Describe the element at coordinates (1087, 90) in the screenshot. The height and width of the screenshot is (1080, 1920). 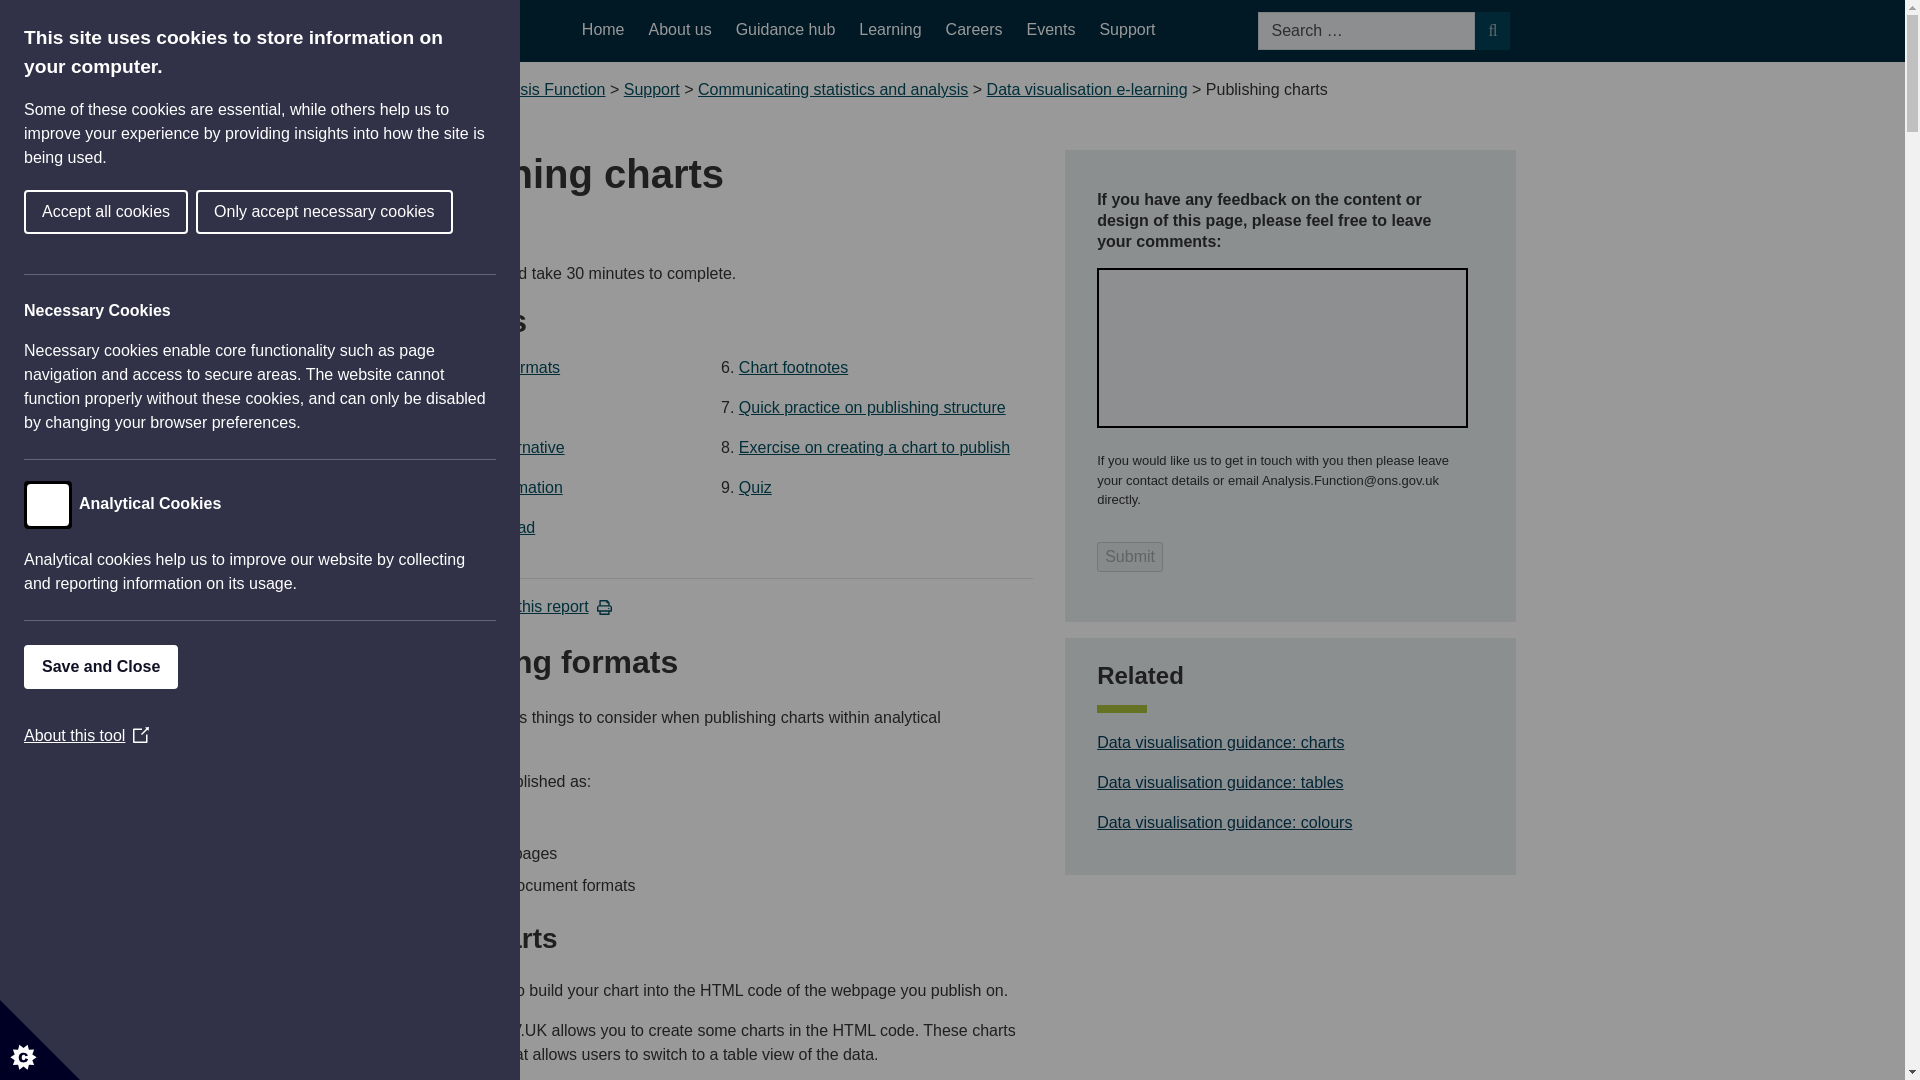
I see `Data visualisation e-learning` at that location.